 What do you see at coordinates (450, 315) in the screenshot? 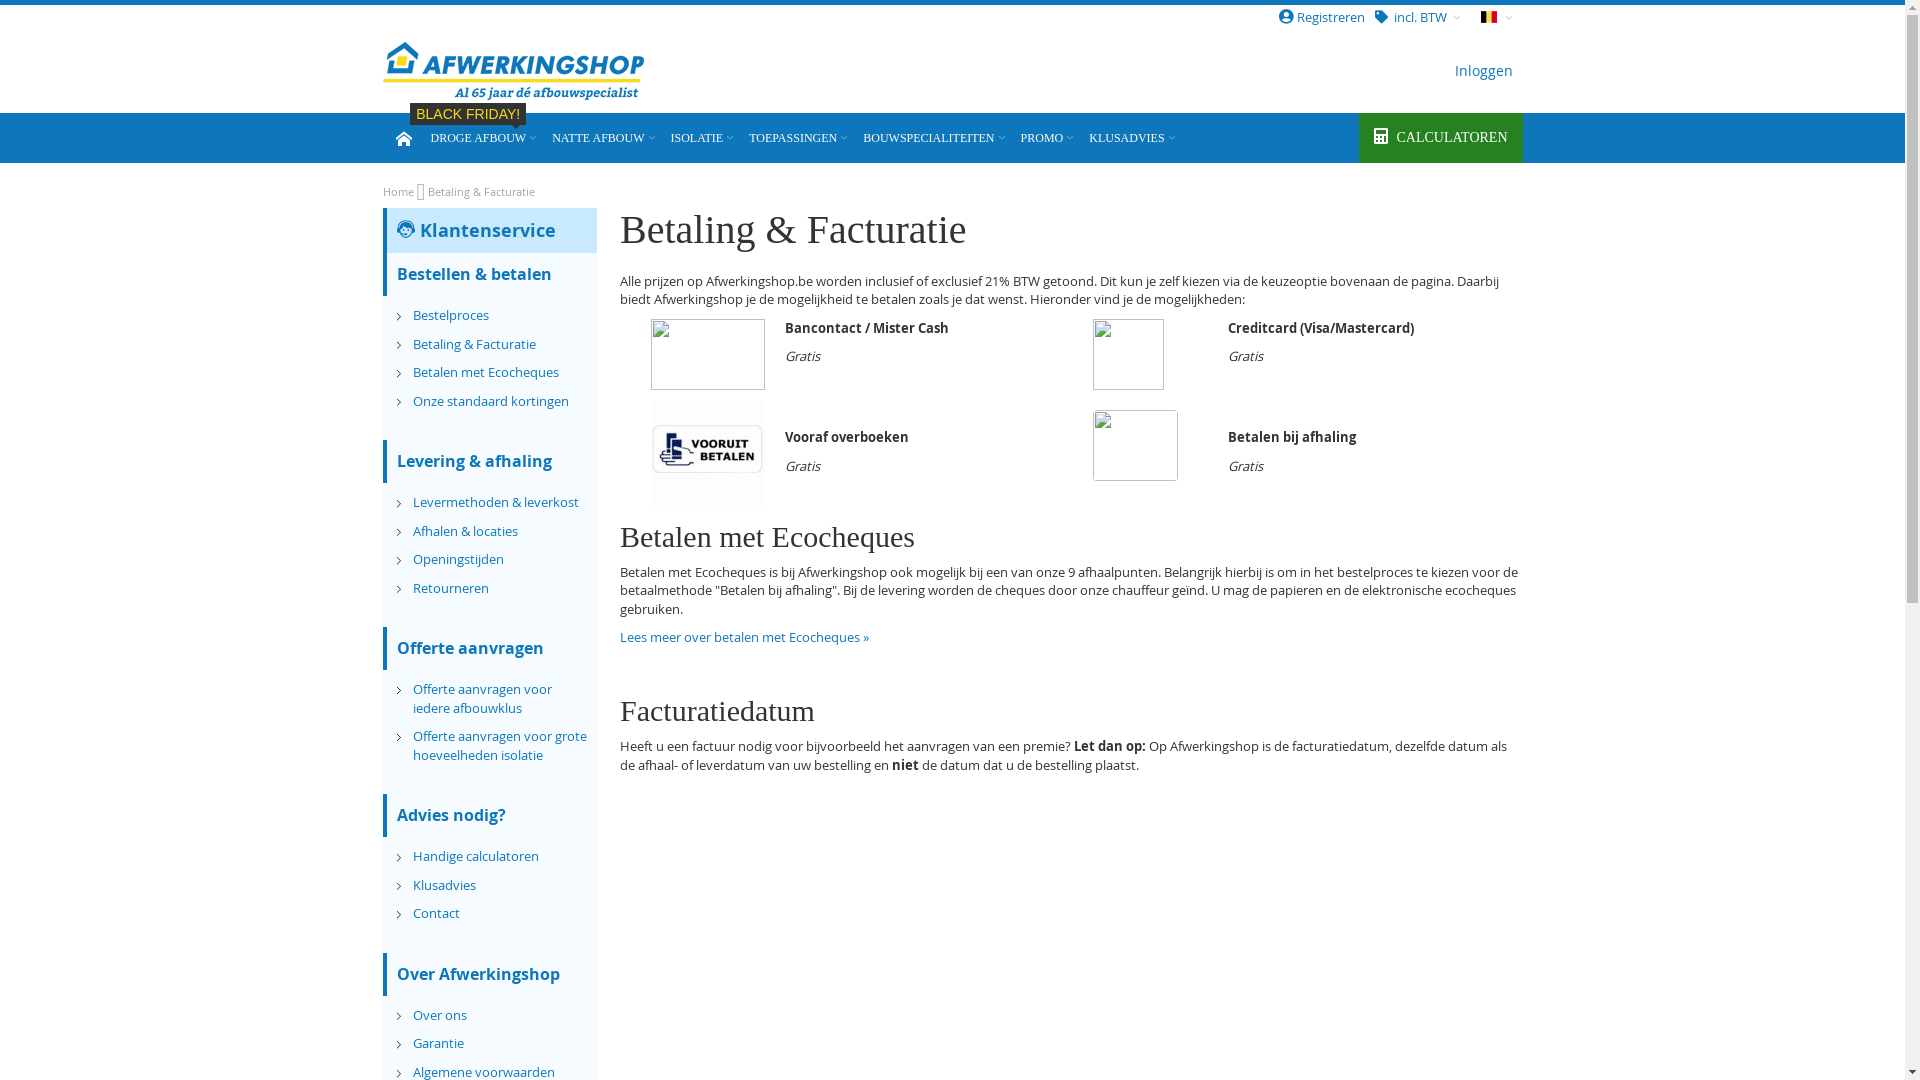
I see `Bestelproces` at bounding box center [450, 315].